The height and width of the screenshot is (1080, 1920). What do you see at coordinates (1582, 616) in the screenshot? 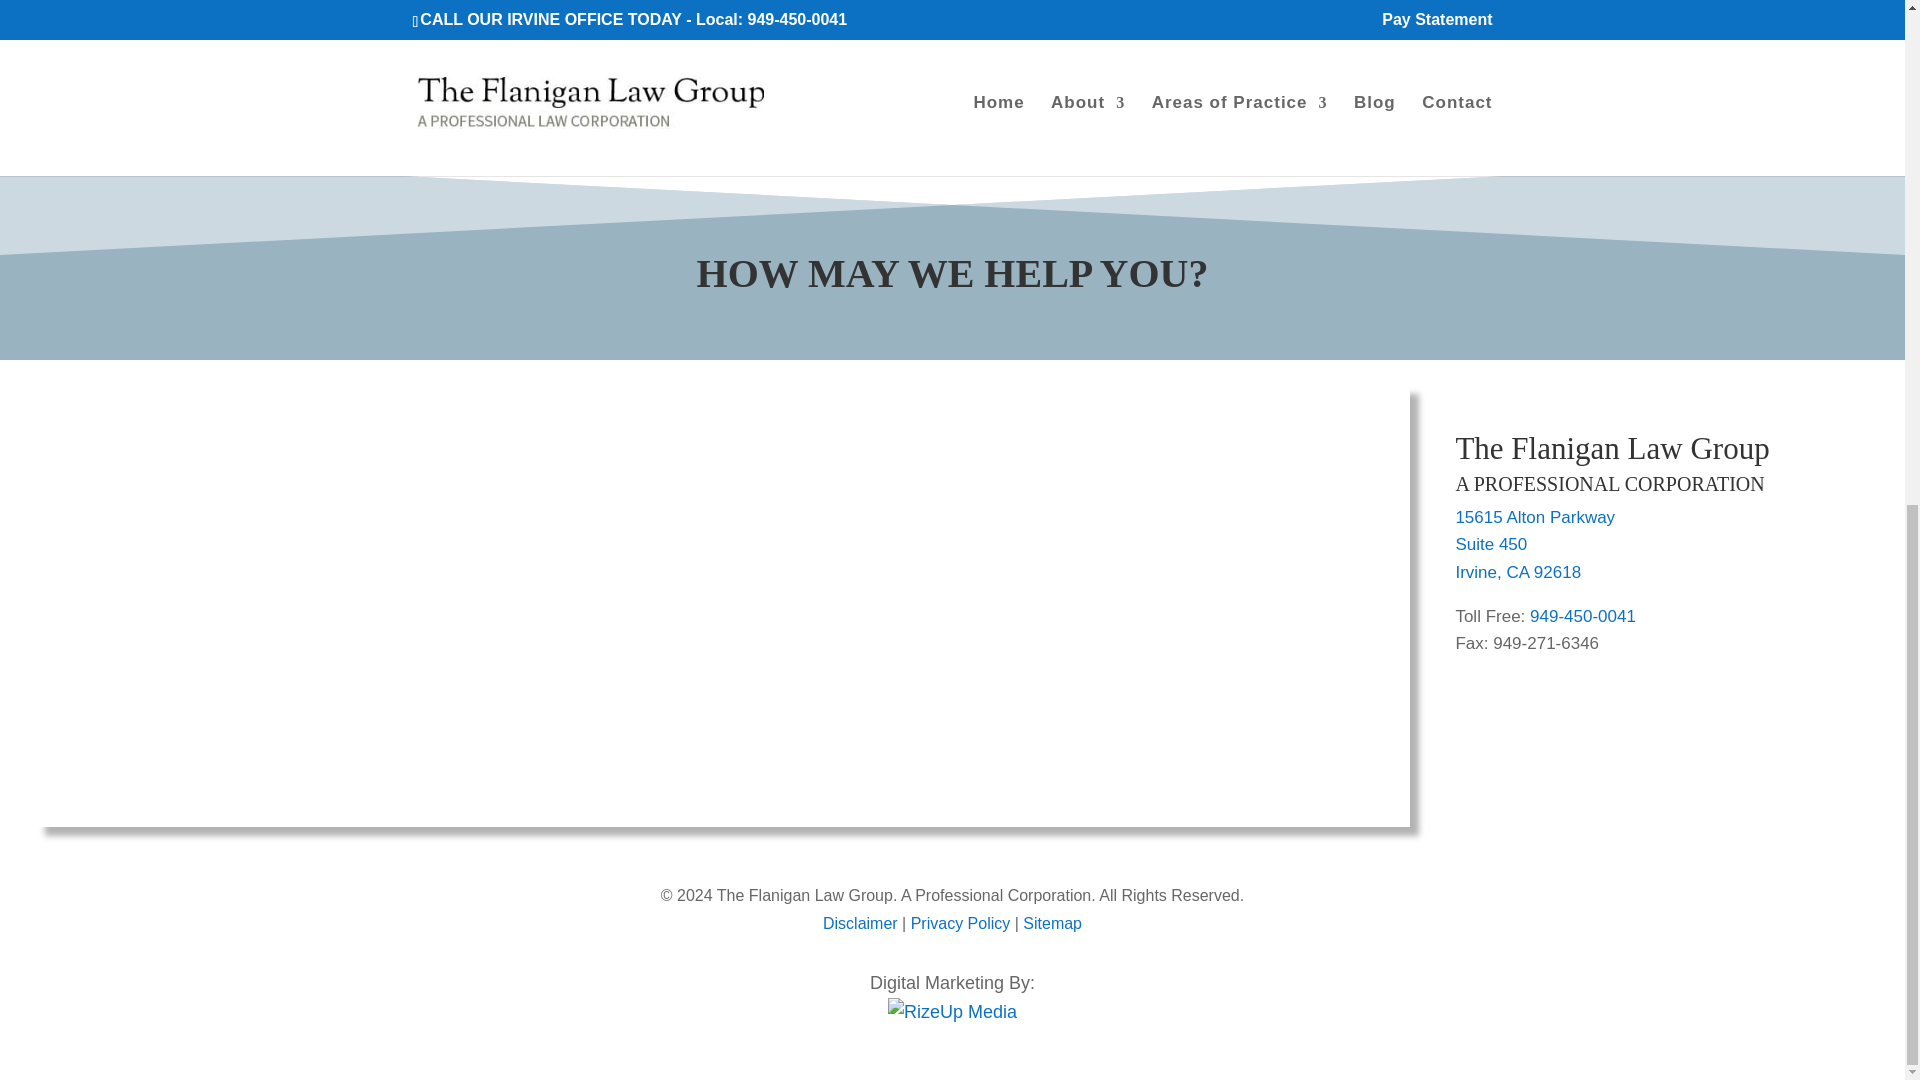
I see `Touch to Dial` at bounding box center [1582, 616].